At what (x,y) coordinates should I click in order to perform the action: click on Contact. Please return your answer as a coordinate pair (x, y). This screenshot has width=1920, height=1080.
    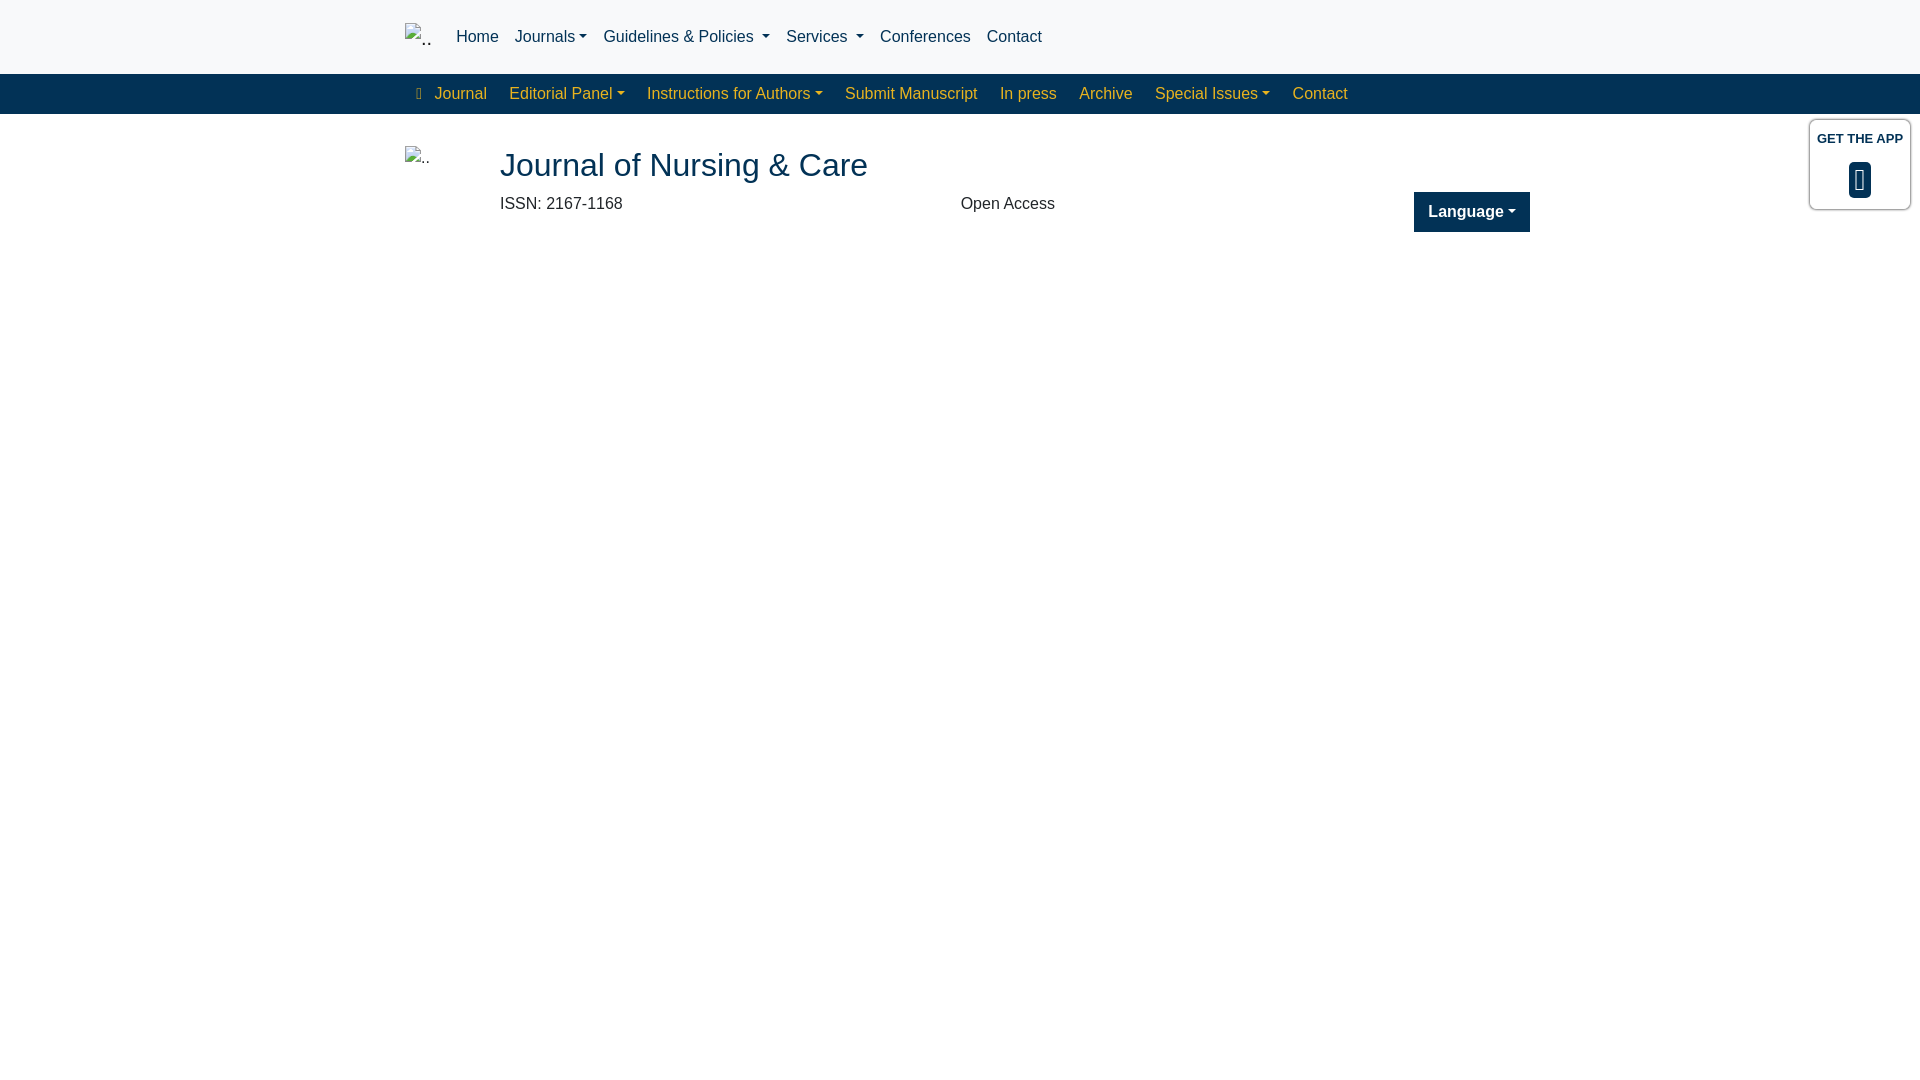
    Looking at the image, I should click on (1320, 94).